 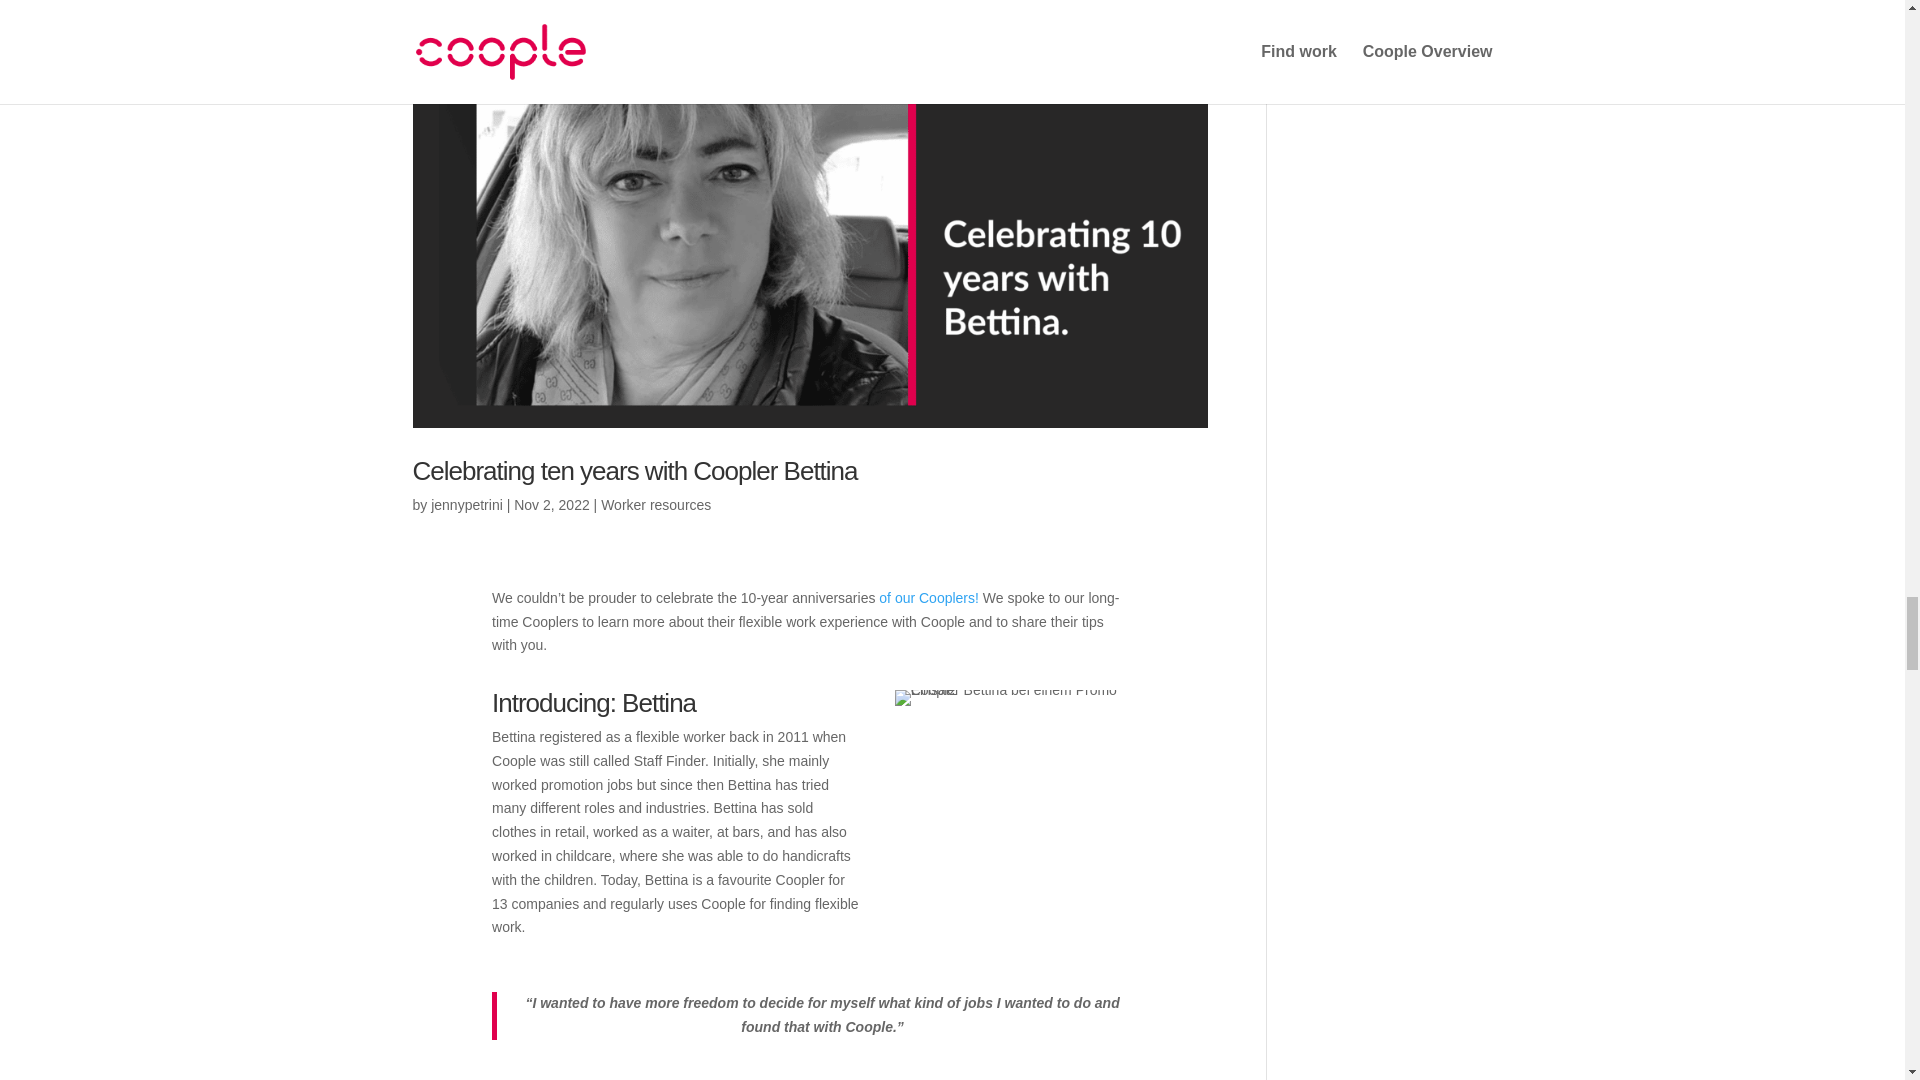 I want to click on Celebrating ten years with Coopler Bettina, so click(x=634, y=470).